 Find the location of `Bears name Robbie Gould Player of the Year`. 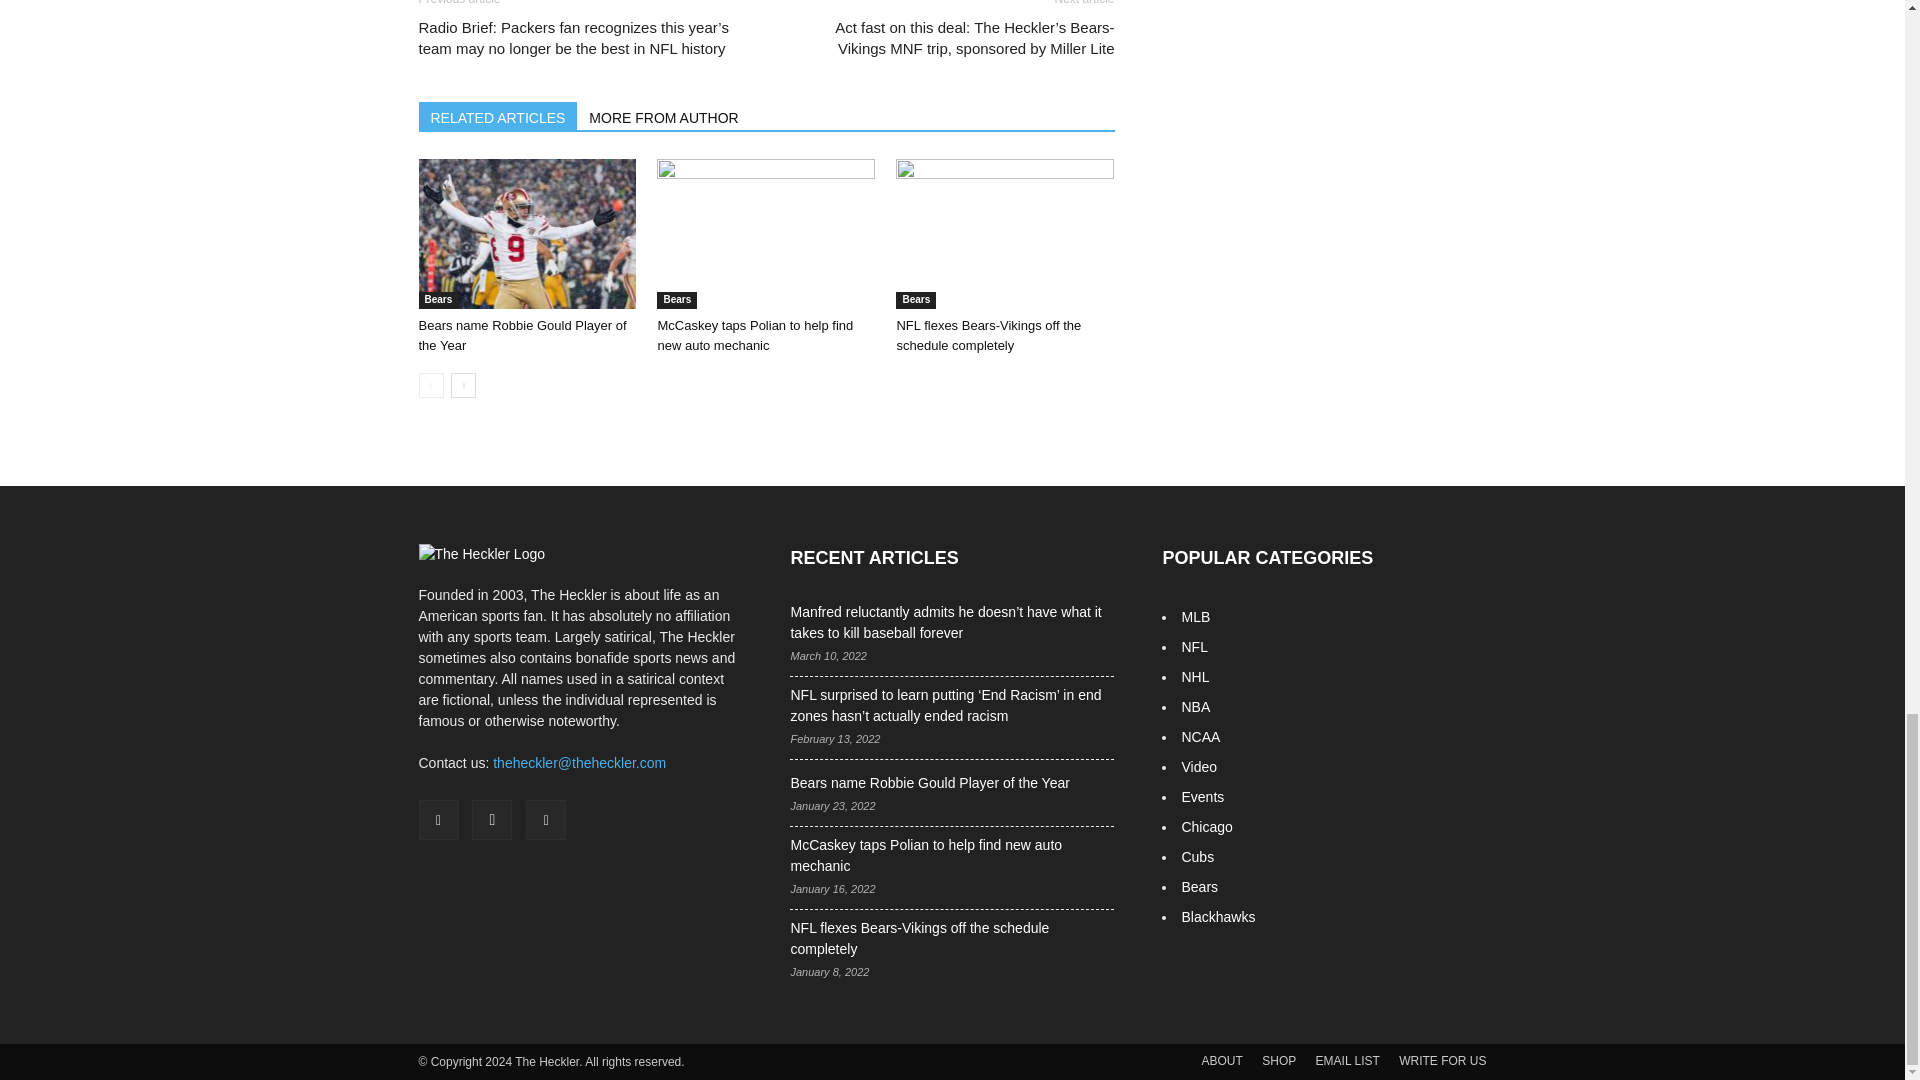

Bears name Robbie Gould Player of the Year is located at coordinates (526, 233).